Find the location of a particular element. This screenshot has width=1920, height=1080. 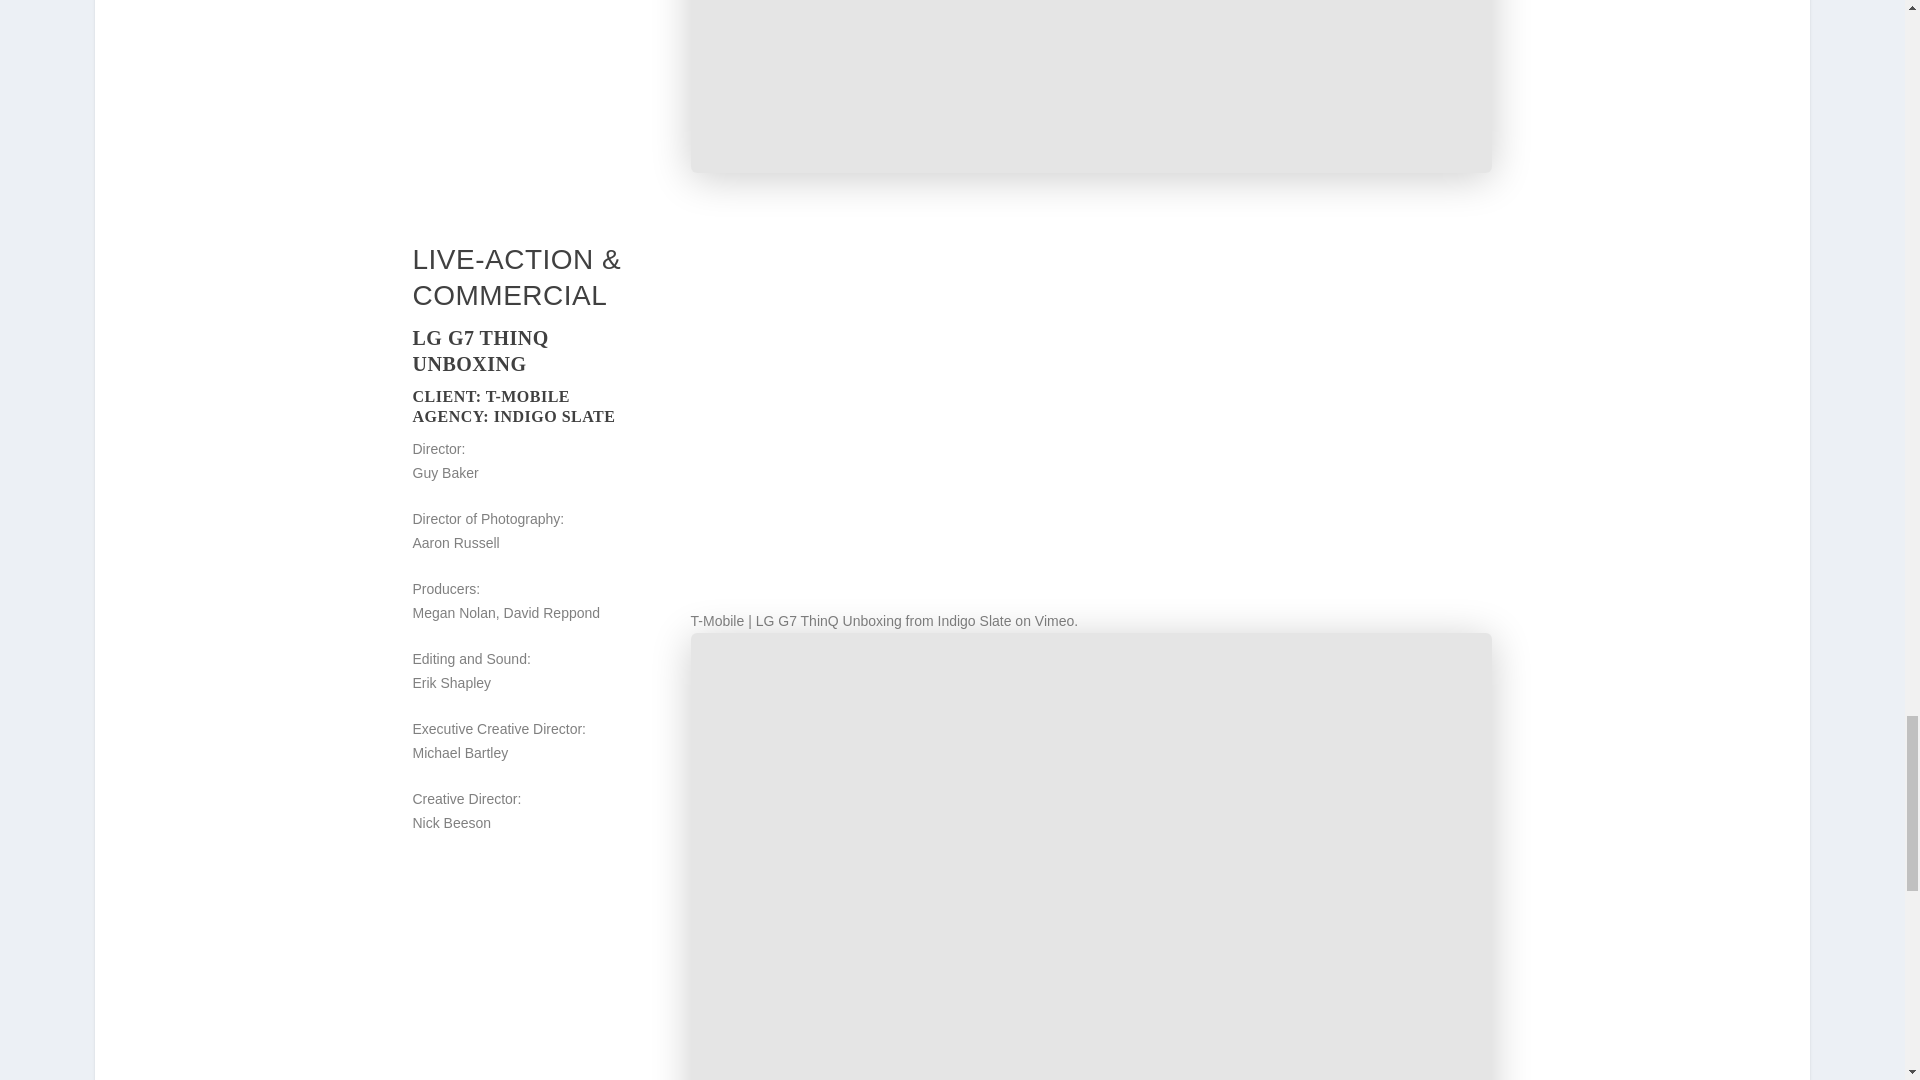

Live-Action Storyboards is located at coordinates (509, 295).